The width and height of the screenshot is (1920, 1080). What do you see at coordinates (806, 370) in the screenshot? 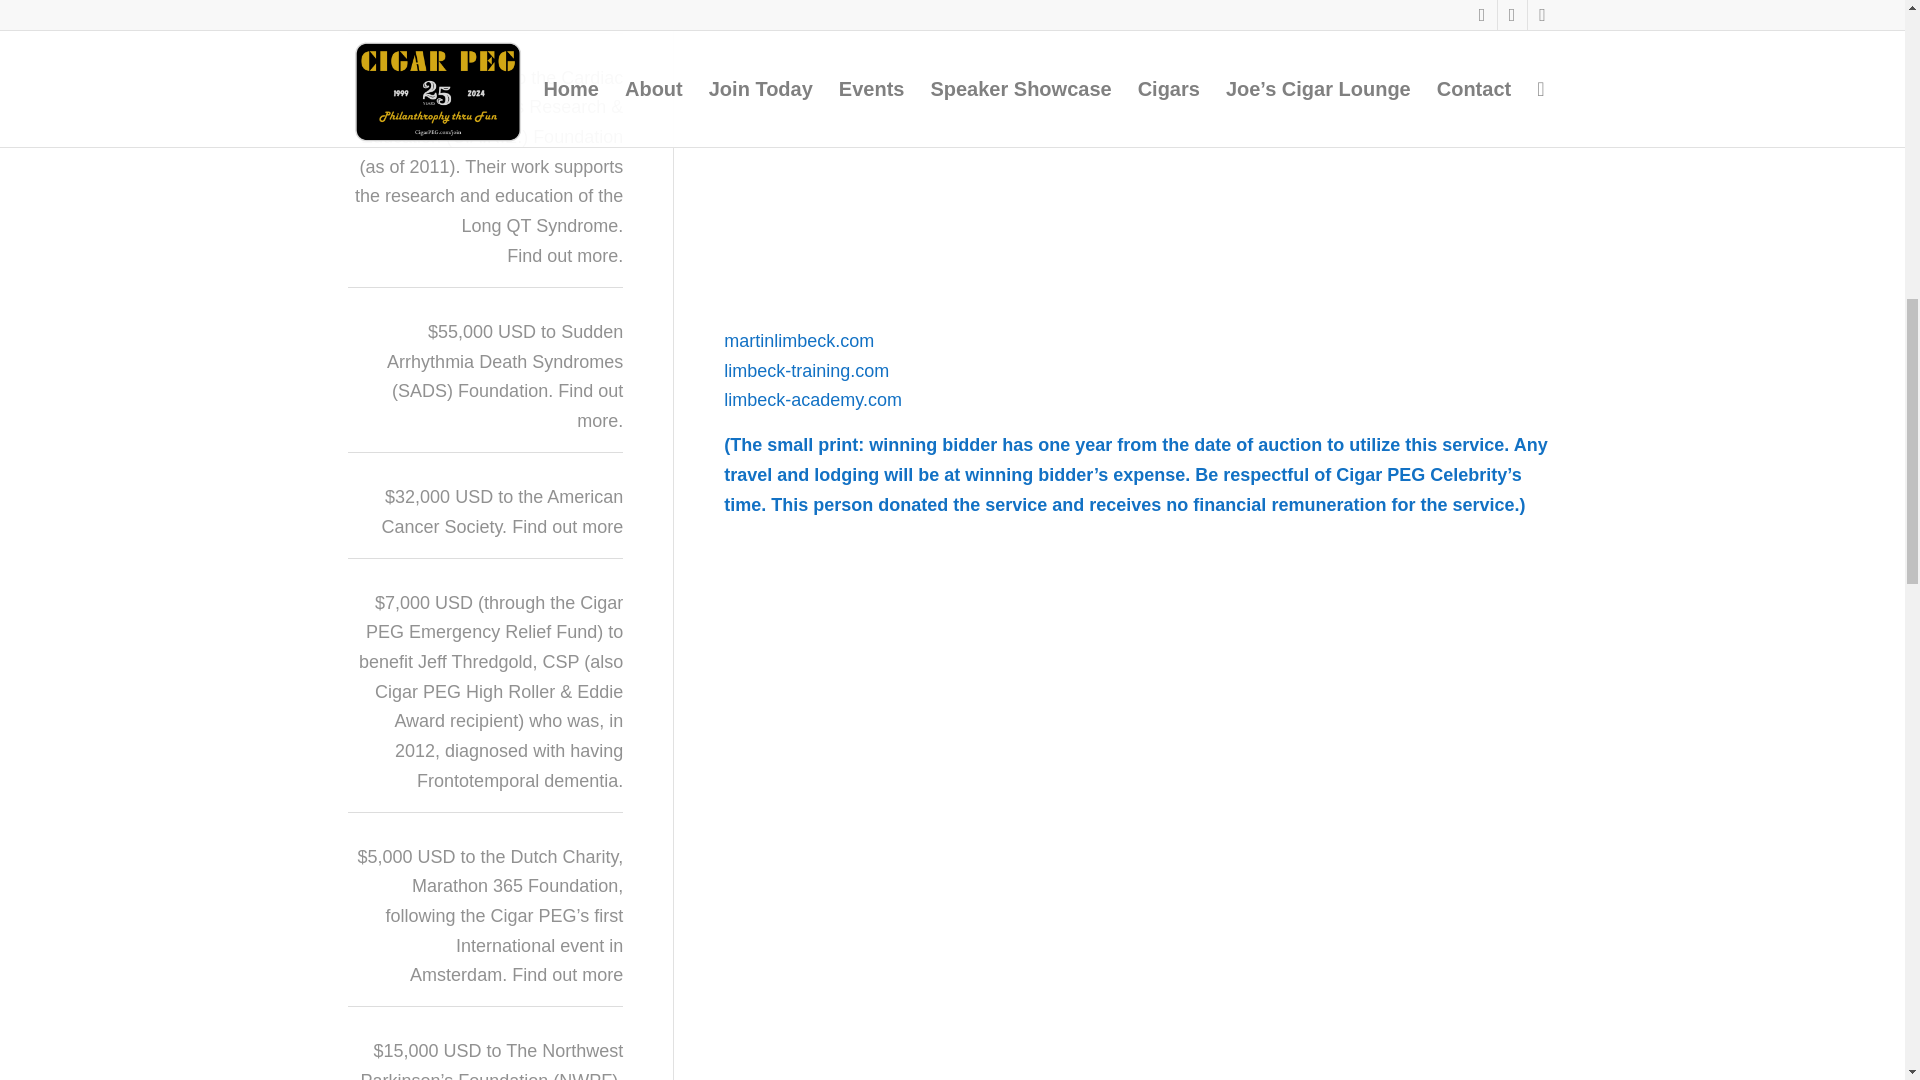
I see `limbeck-training.com` at bounding box center [806, 370].